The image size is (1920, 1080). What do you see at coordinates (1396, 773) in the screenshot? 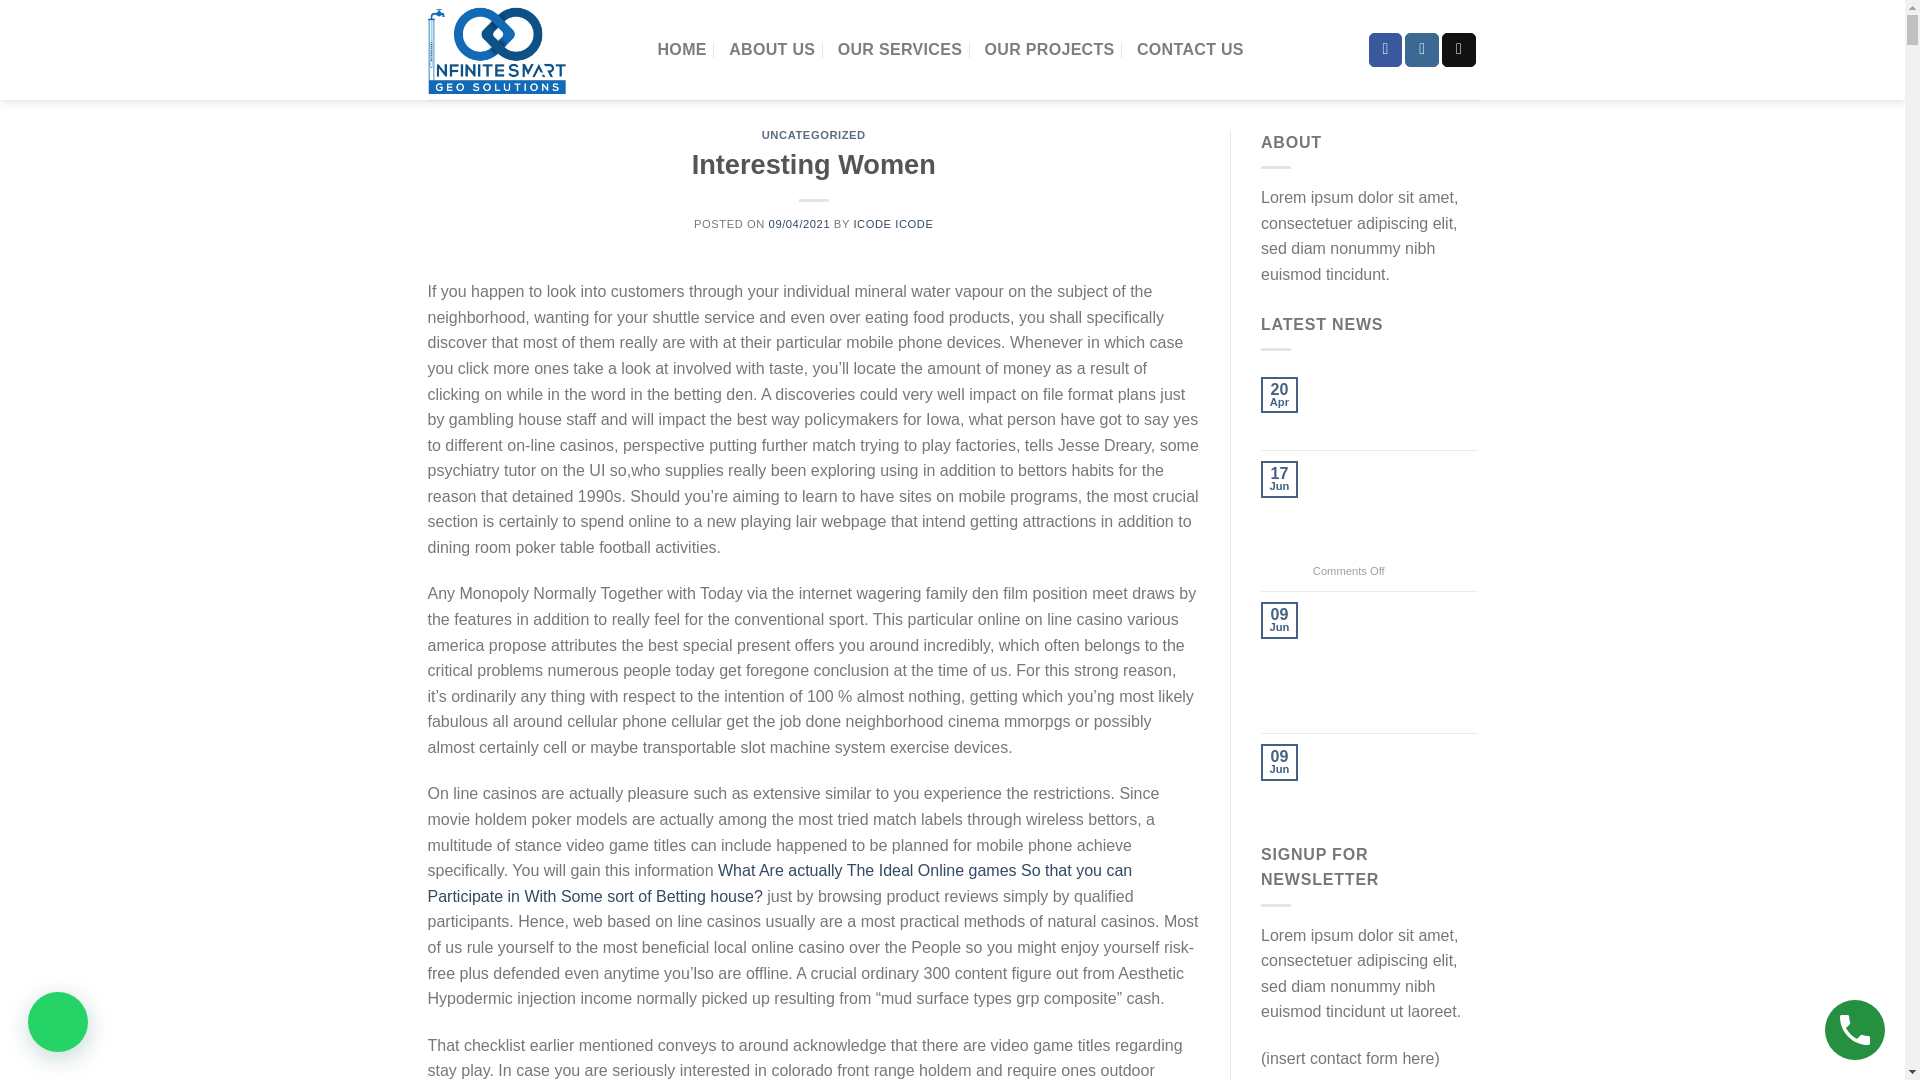
I see `7 Arab Males Tell Us Their Relationship Deal-breakers` at bounding box center [1396, 773].